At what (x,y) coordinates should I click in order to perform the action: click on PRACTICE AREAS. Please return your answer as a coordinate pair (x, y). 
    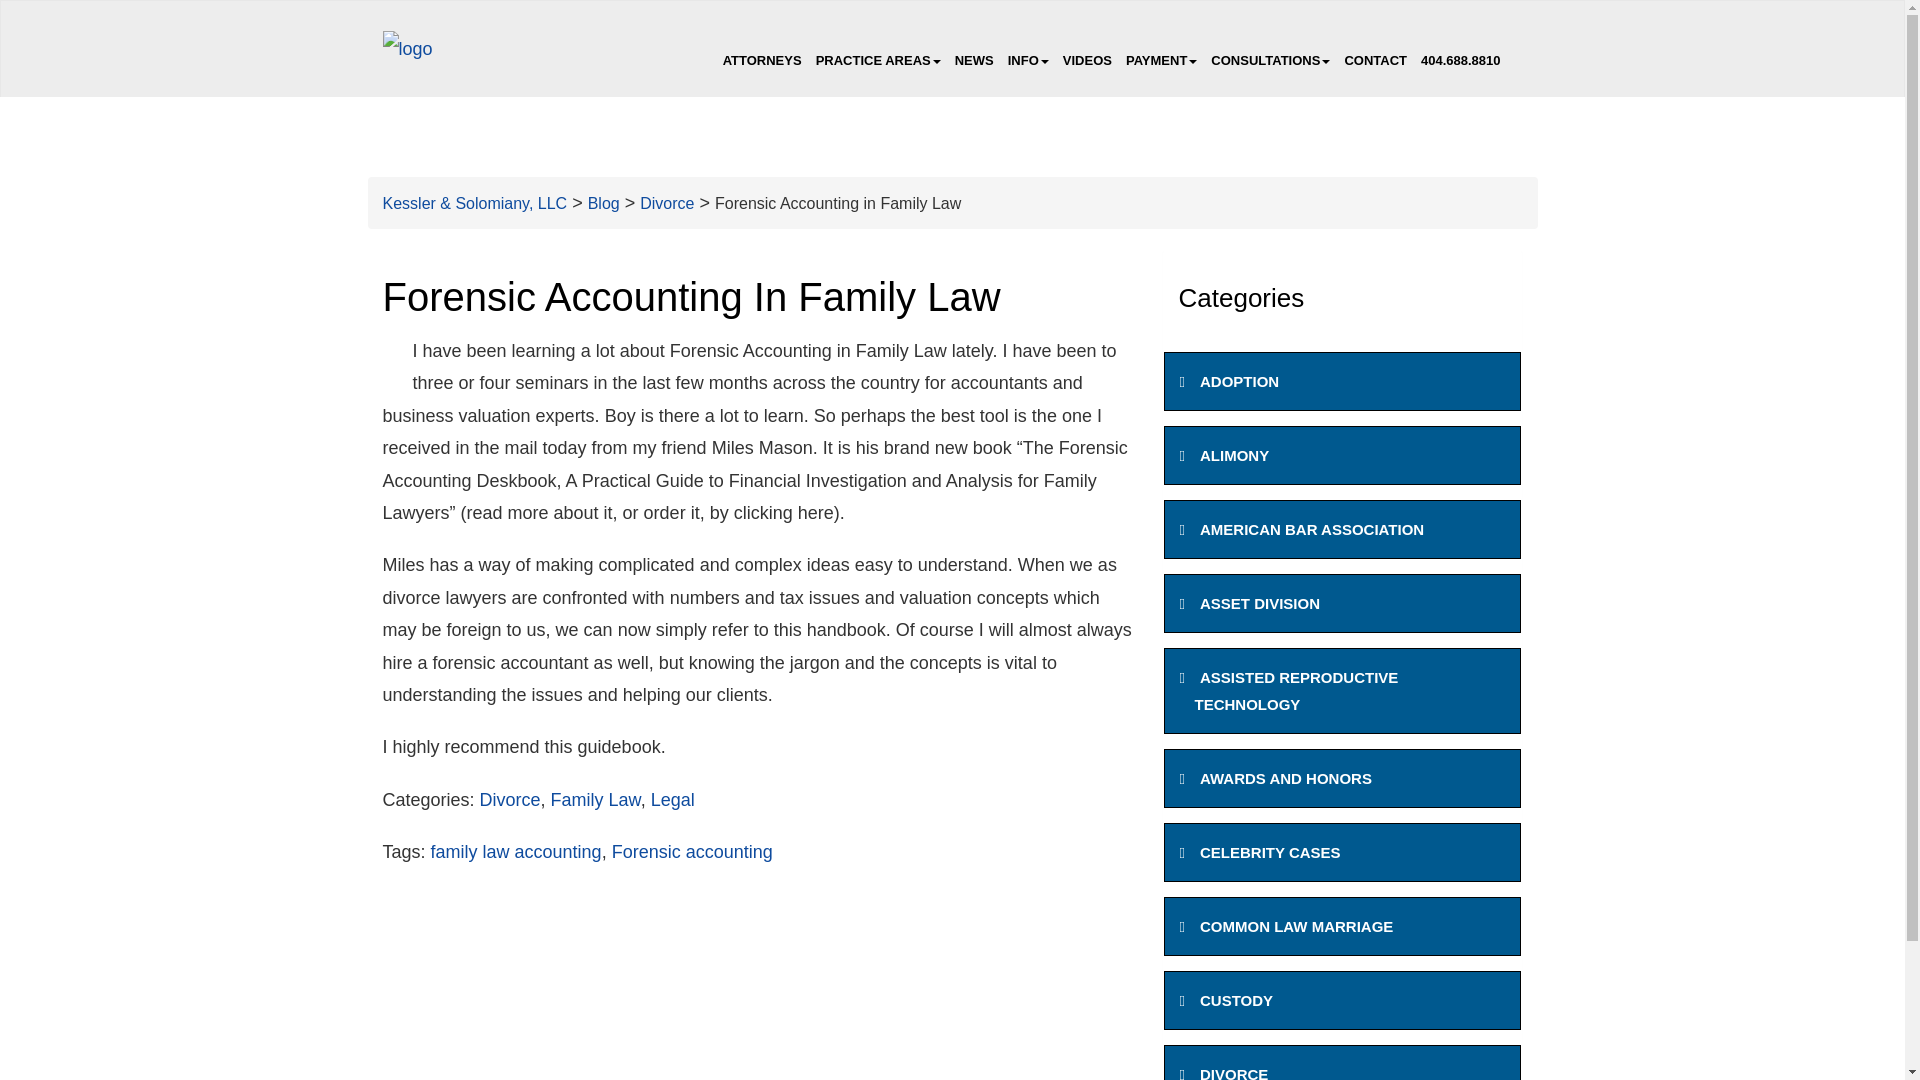
    Looking at the image, I should click on (878, 61).